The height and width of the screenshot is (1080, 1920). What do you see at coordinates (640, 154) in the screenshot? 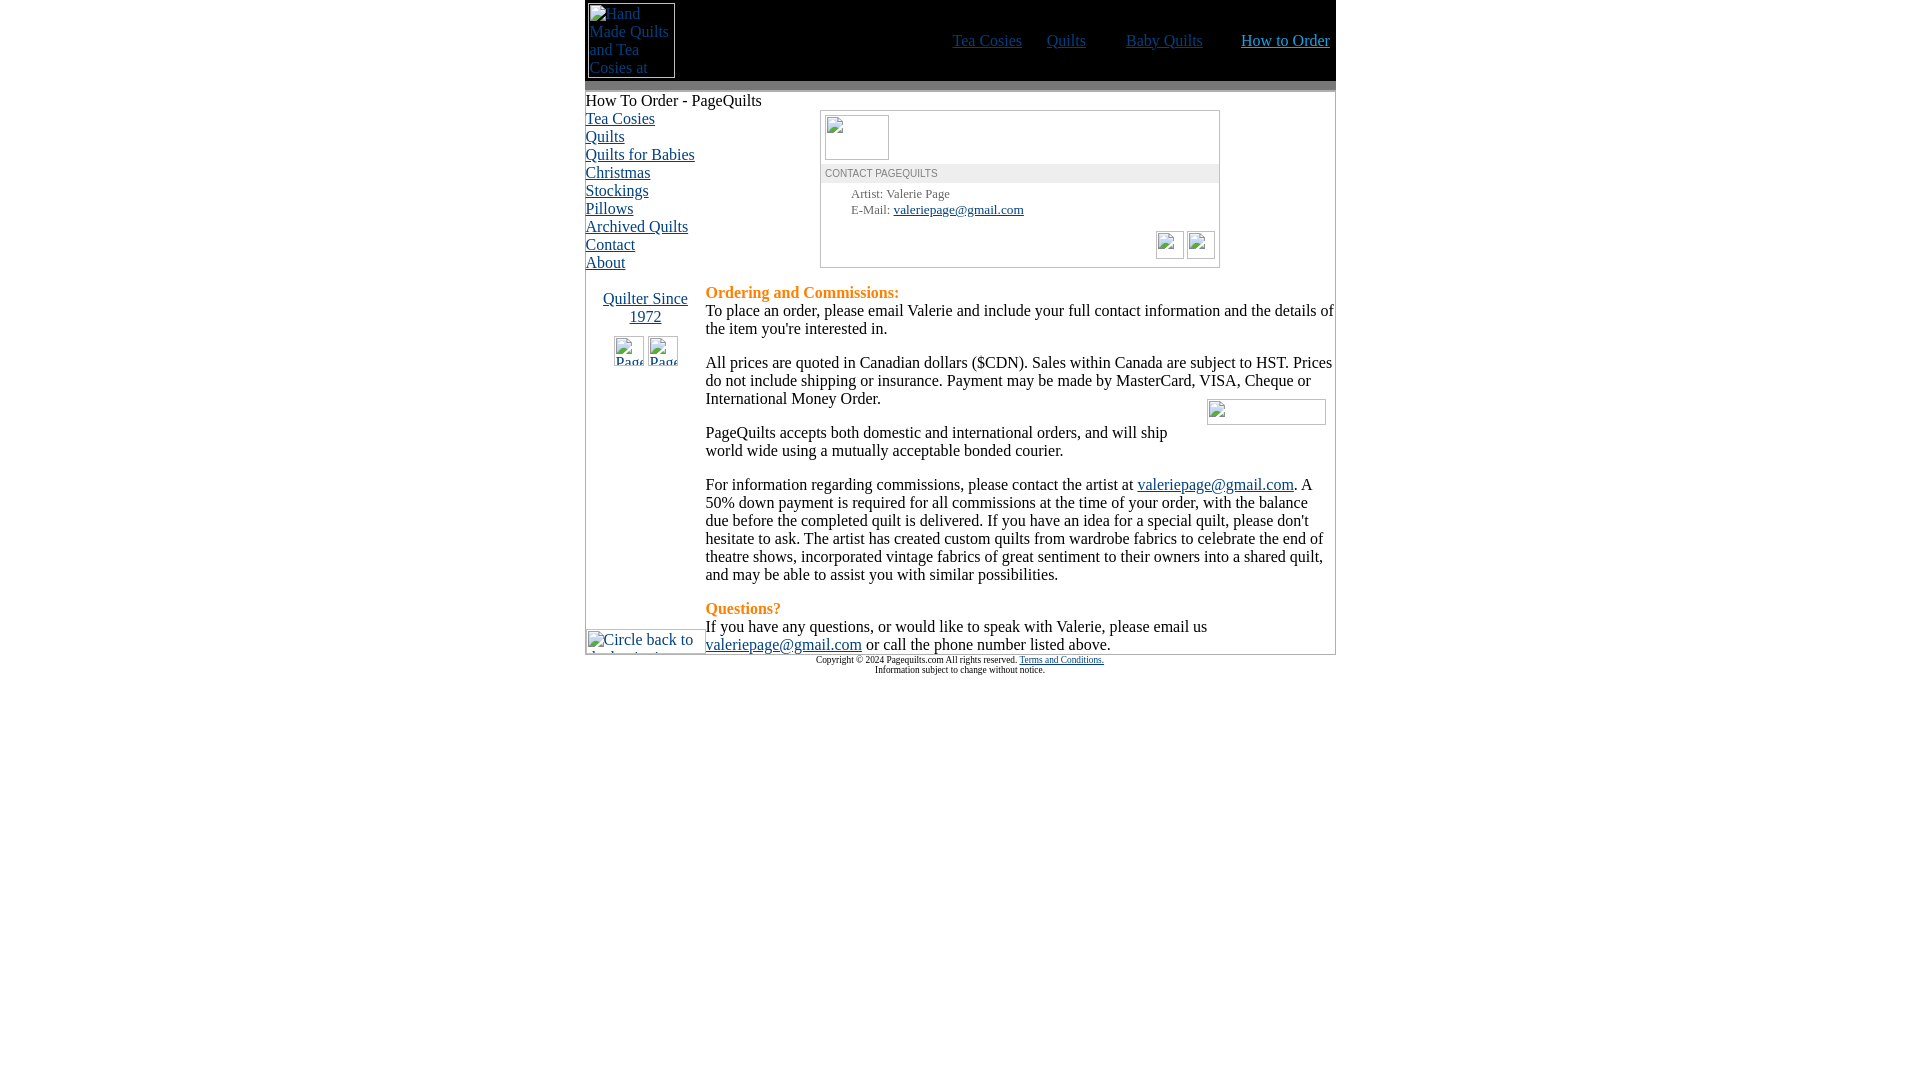
I see `Quilts for Babies` at bounding box center [640, 154].